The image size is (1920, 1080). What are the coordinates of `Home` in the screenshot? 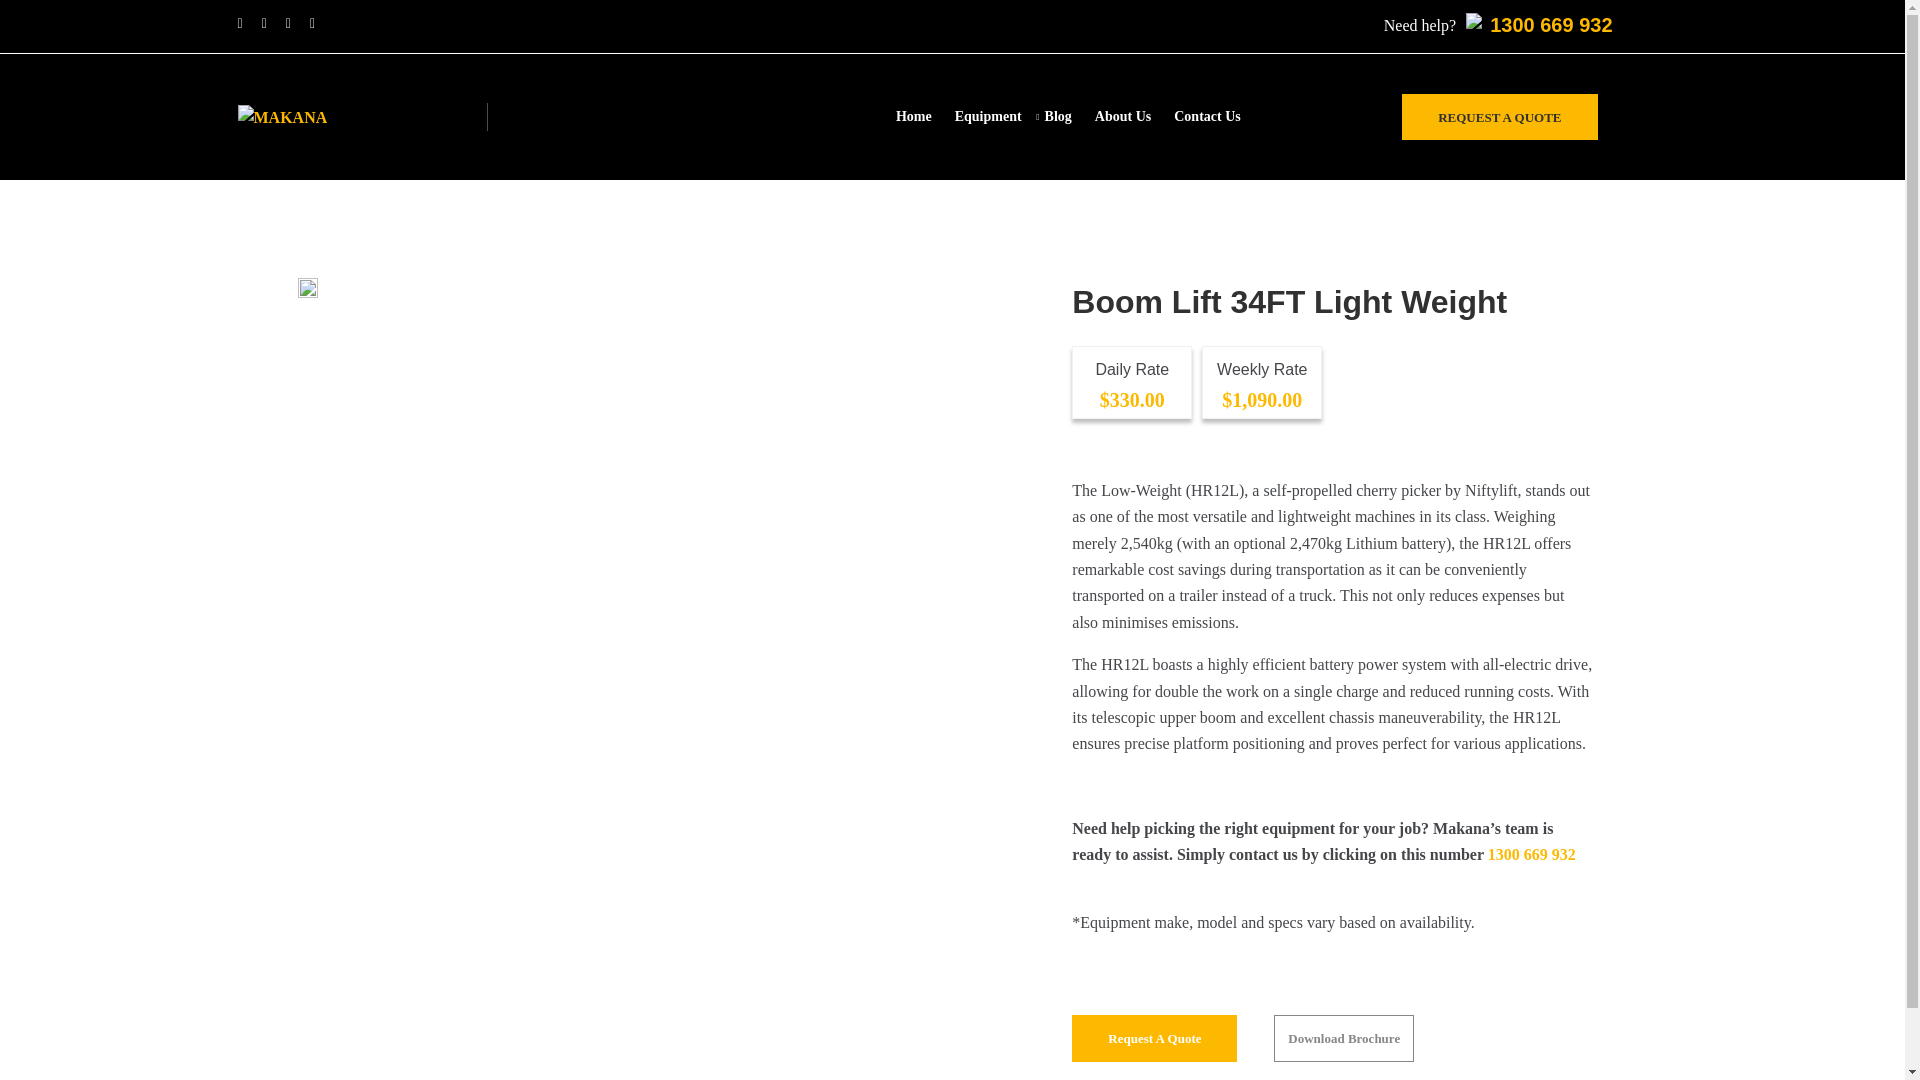 It's located at (925, 117).